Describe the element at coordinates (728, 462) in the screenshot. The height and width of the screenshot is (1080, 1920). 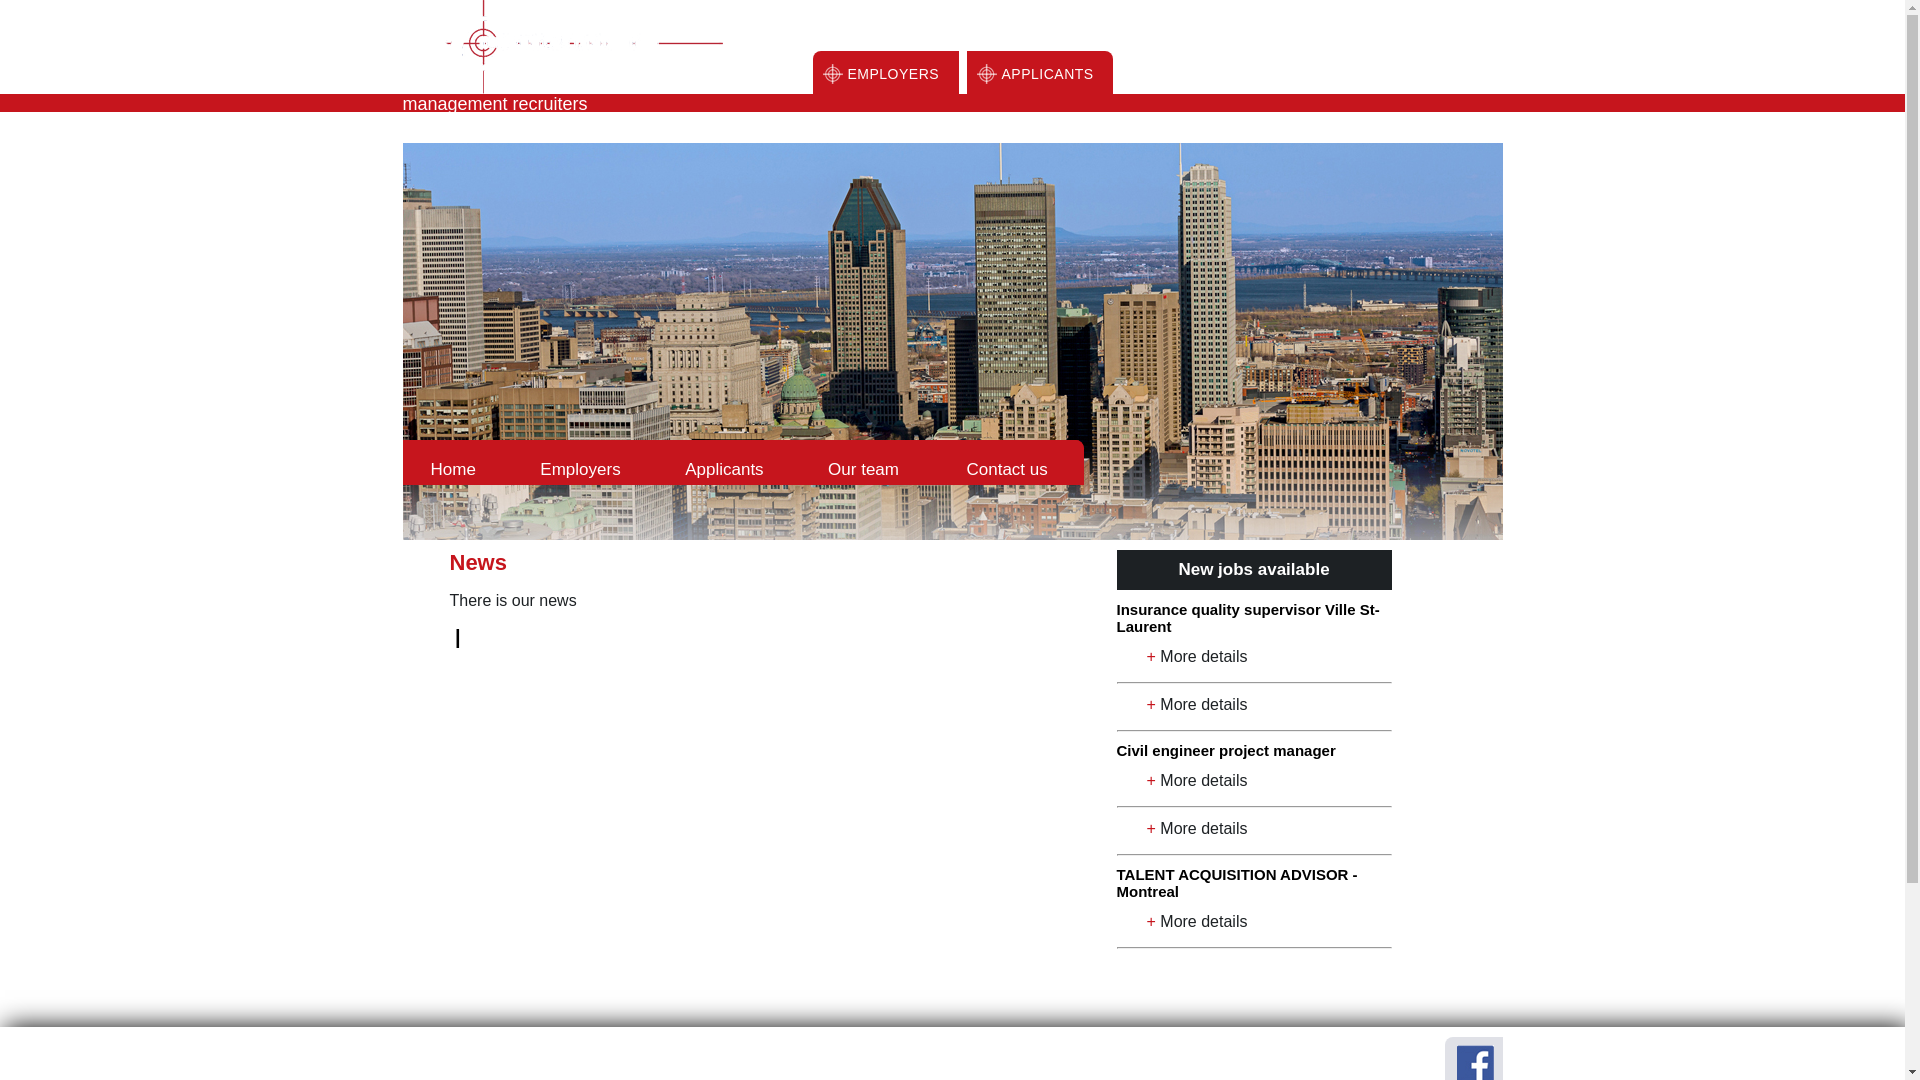
I see `Applicants` at that location.